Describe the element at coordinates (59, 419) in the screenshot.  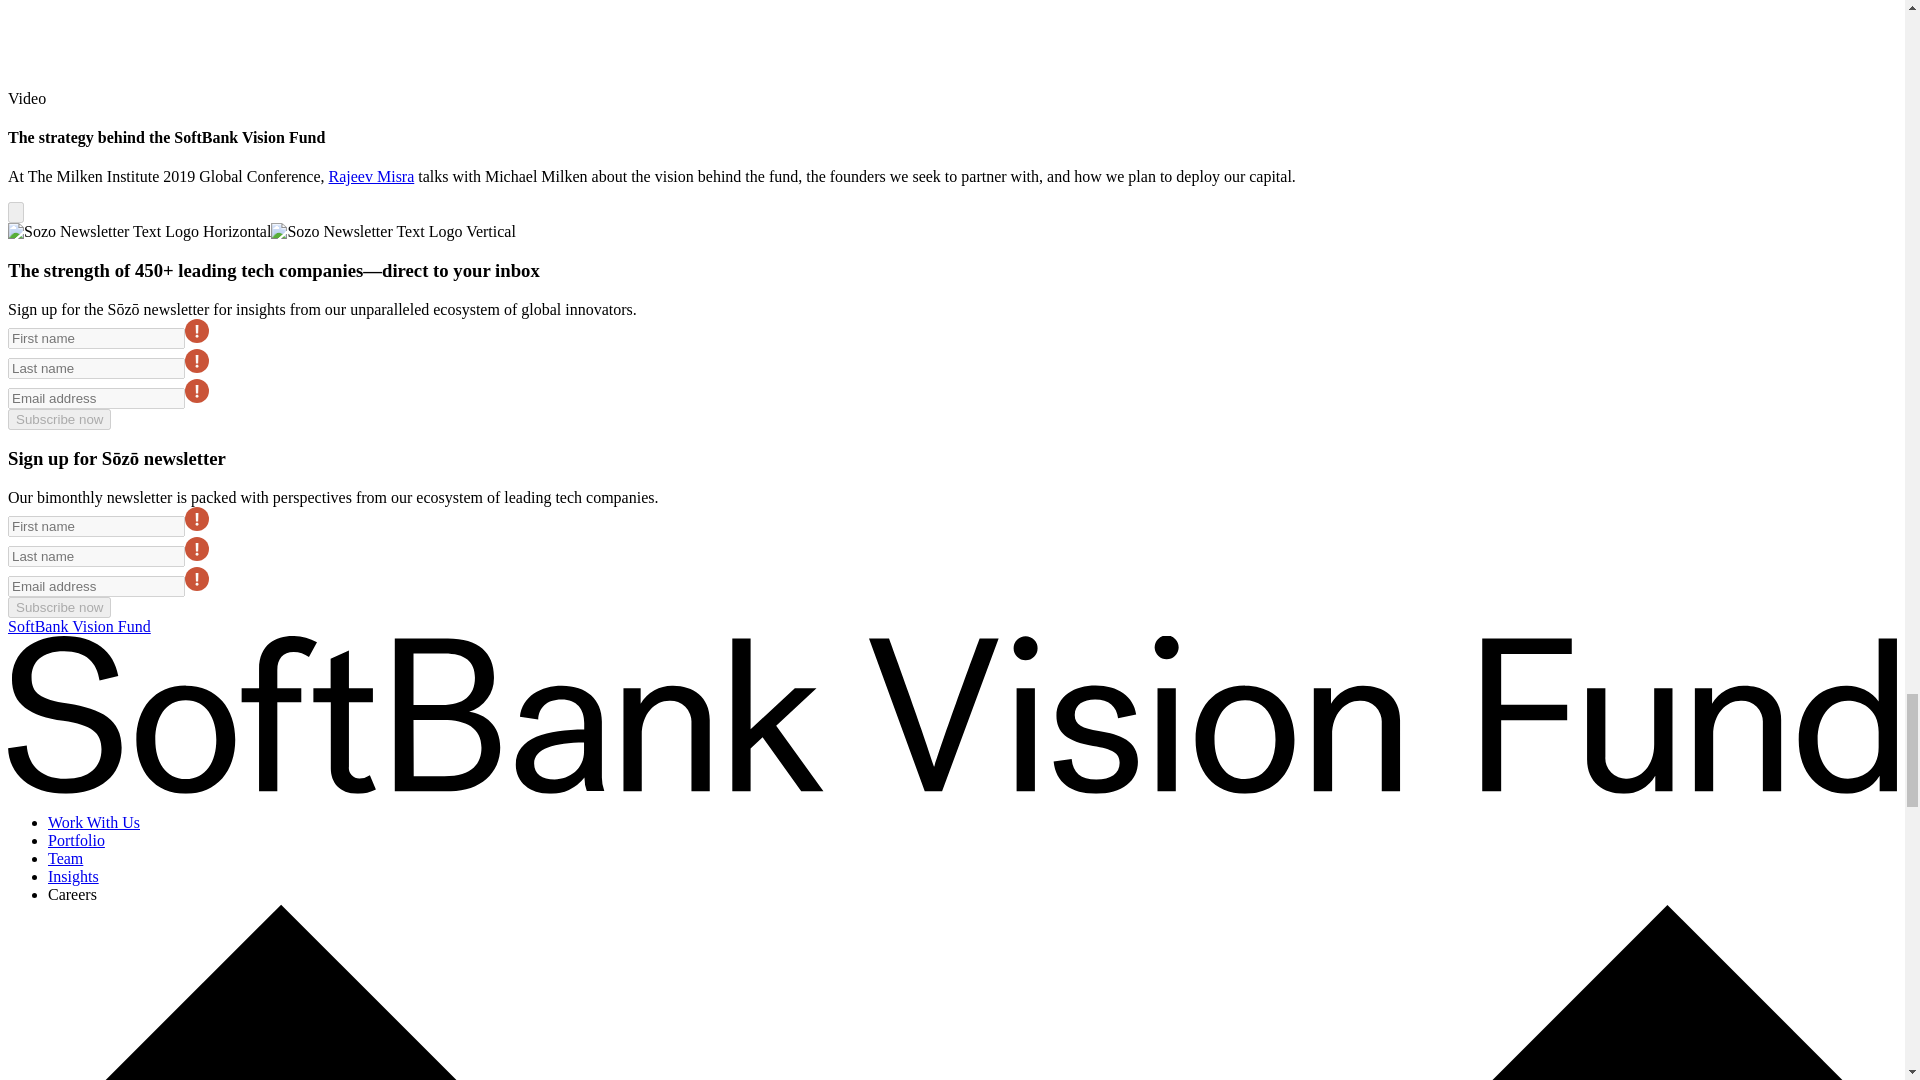
I see `Subscribe now` at that location.